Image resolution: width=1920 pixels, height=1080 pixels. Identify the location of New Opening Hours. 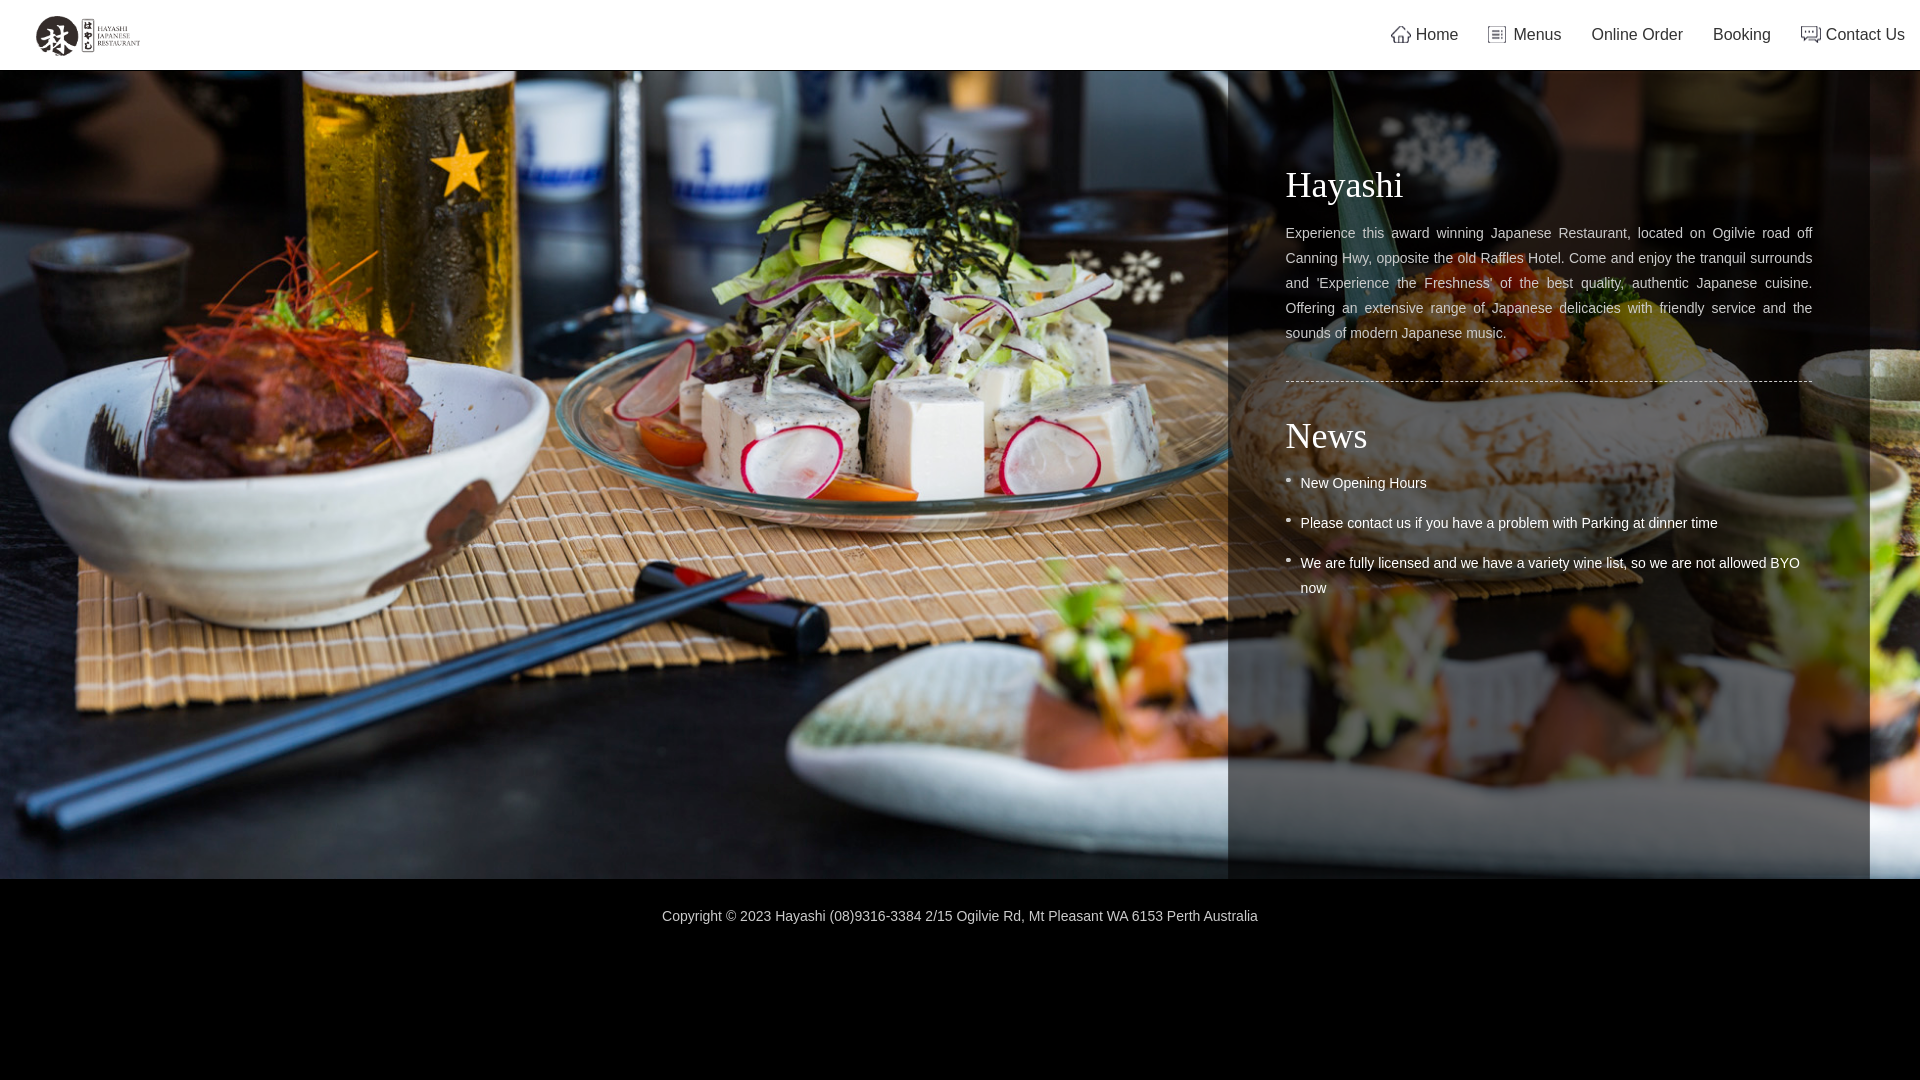
(1364, 483).